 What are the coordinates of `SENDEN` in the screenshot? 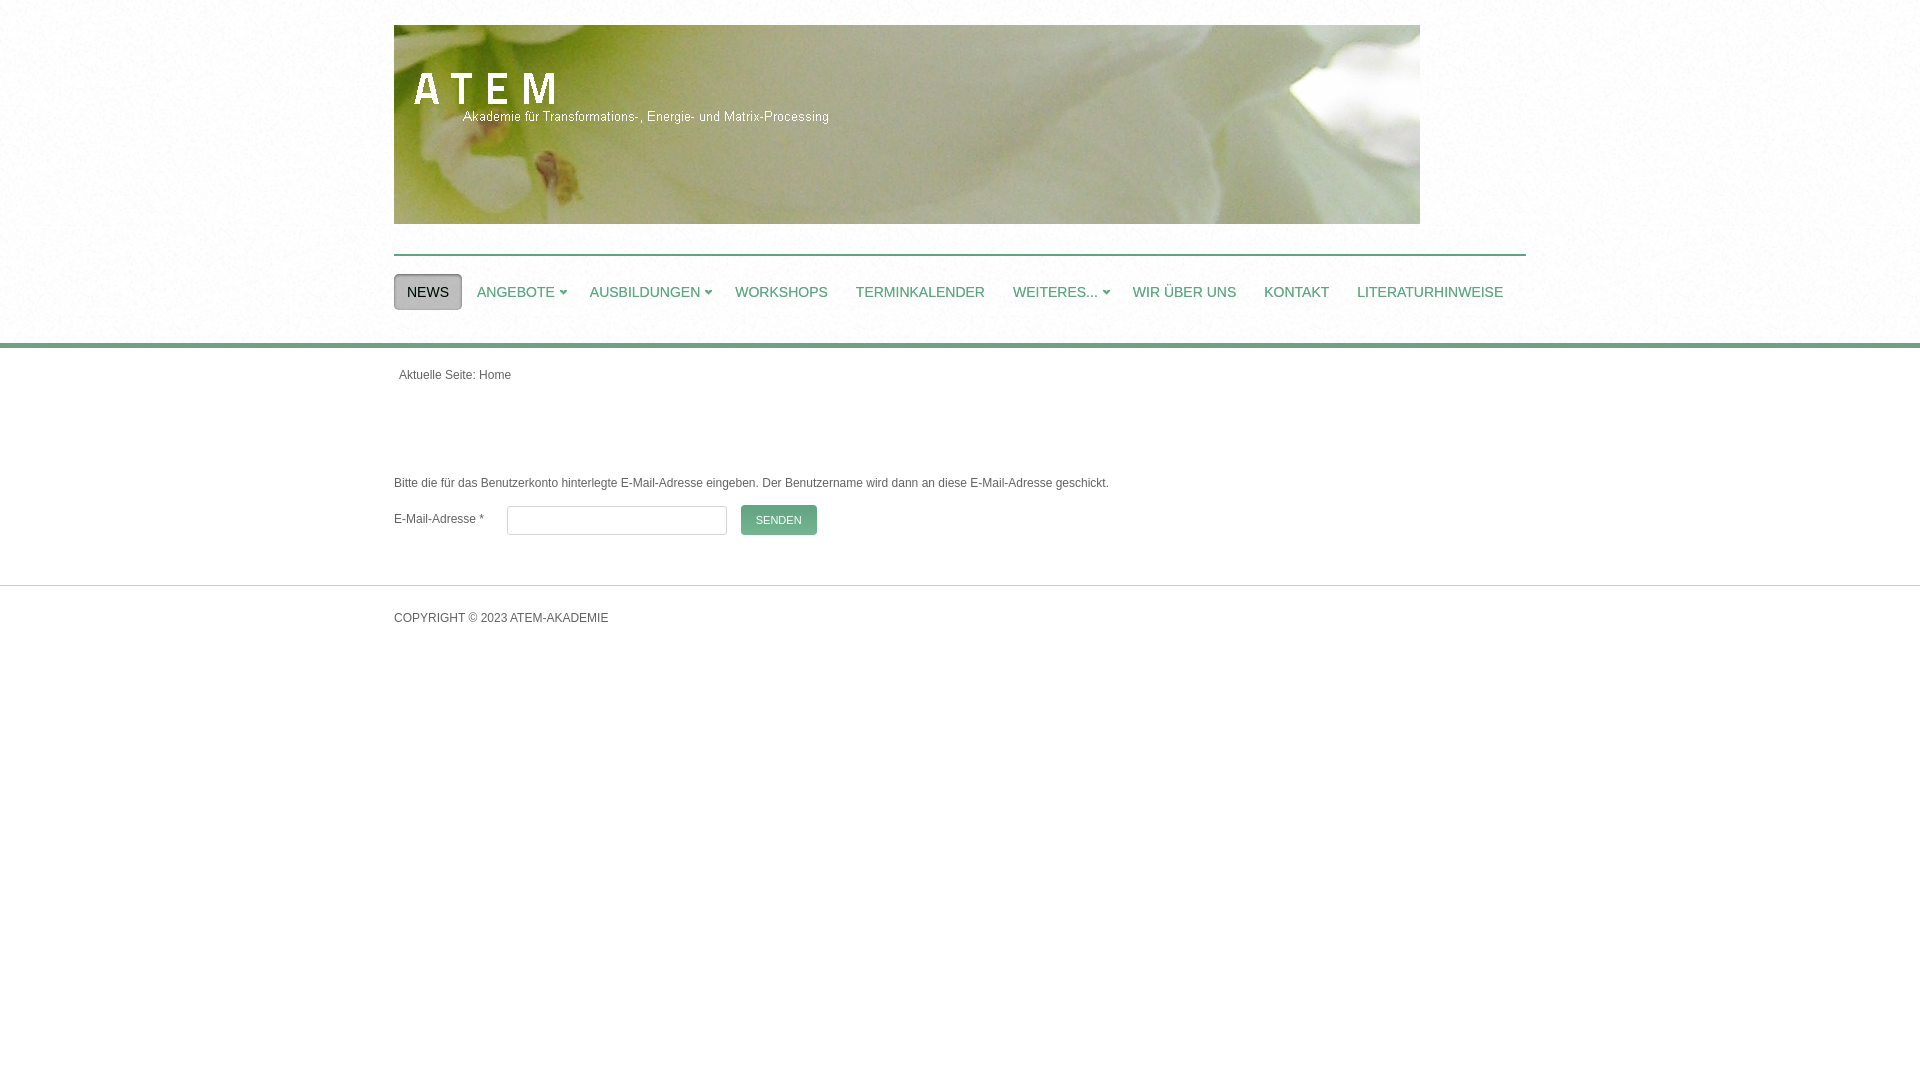 It's located at (779, 520).